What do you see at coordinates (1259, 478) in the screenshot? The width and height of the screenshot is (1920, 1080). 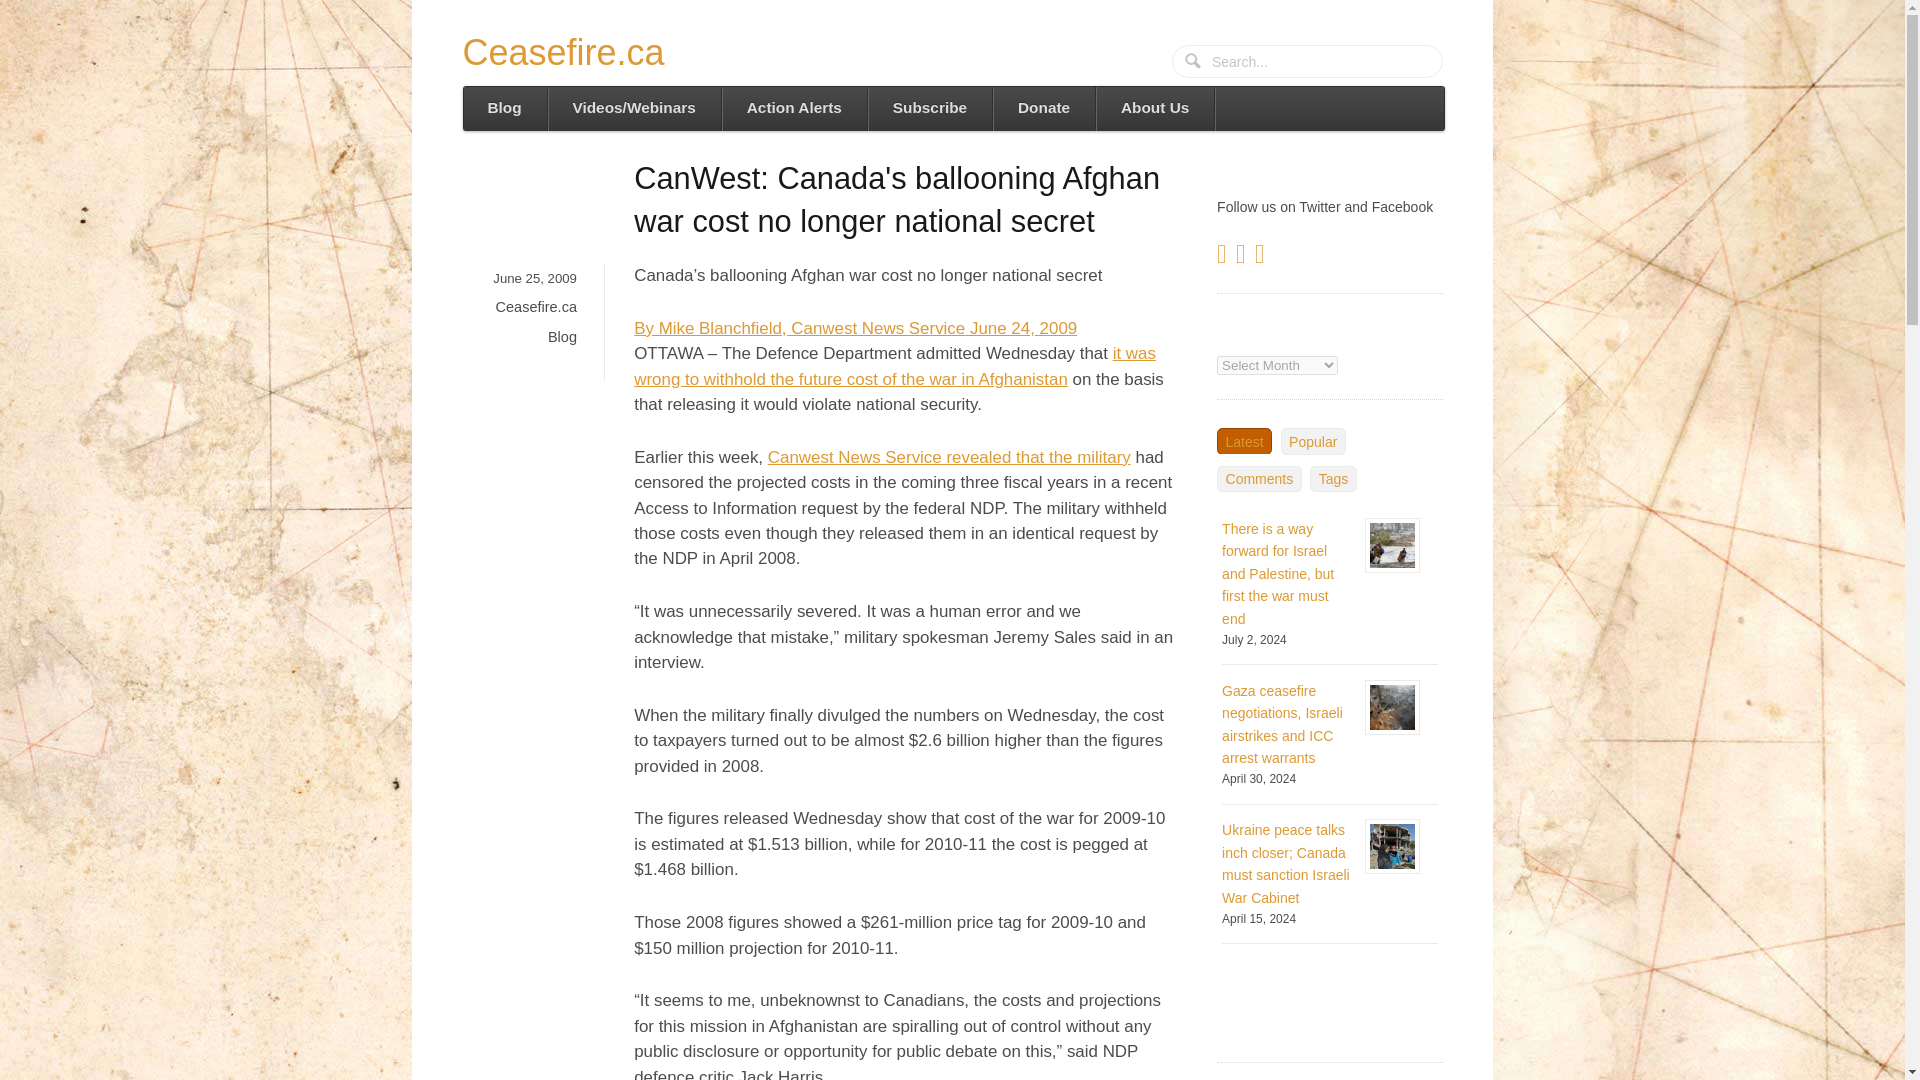 I see `Comments` at bounding box center [1259, 478].